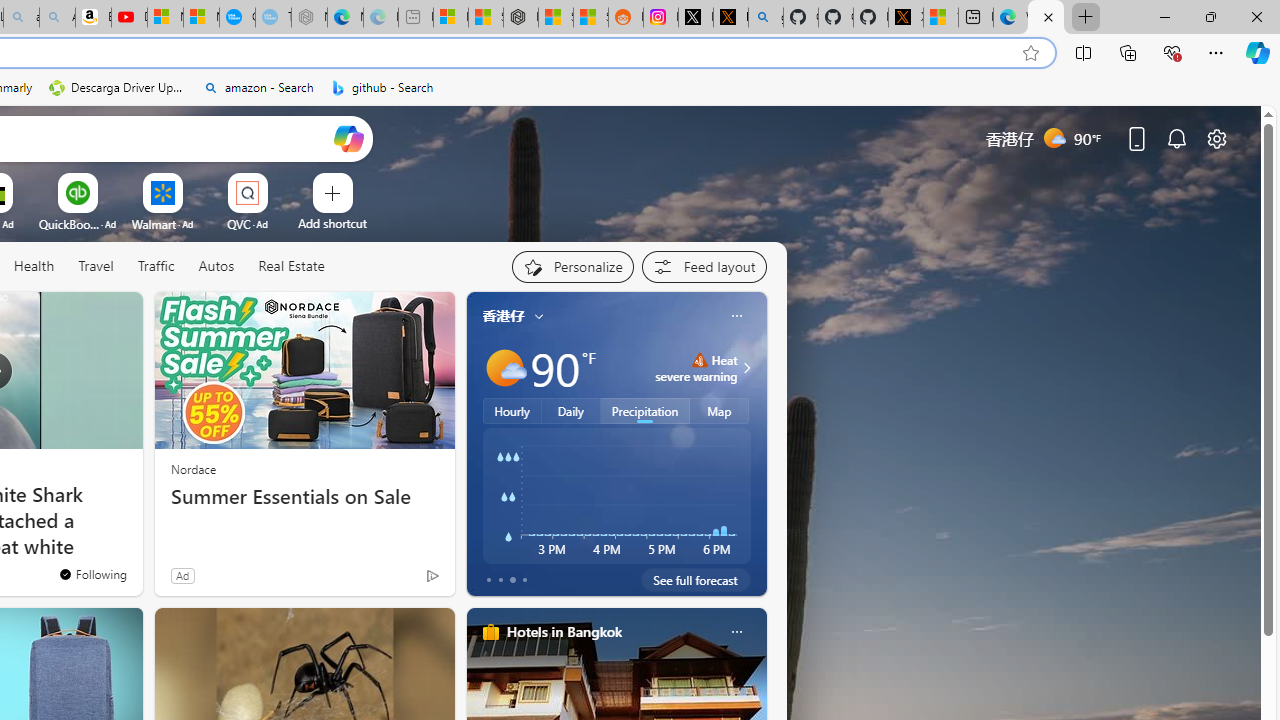  I want to click on More options, so click(736, 631).